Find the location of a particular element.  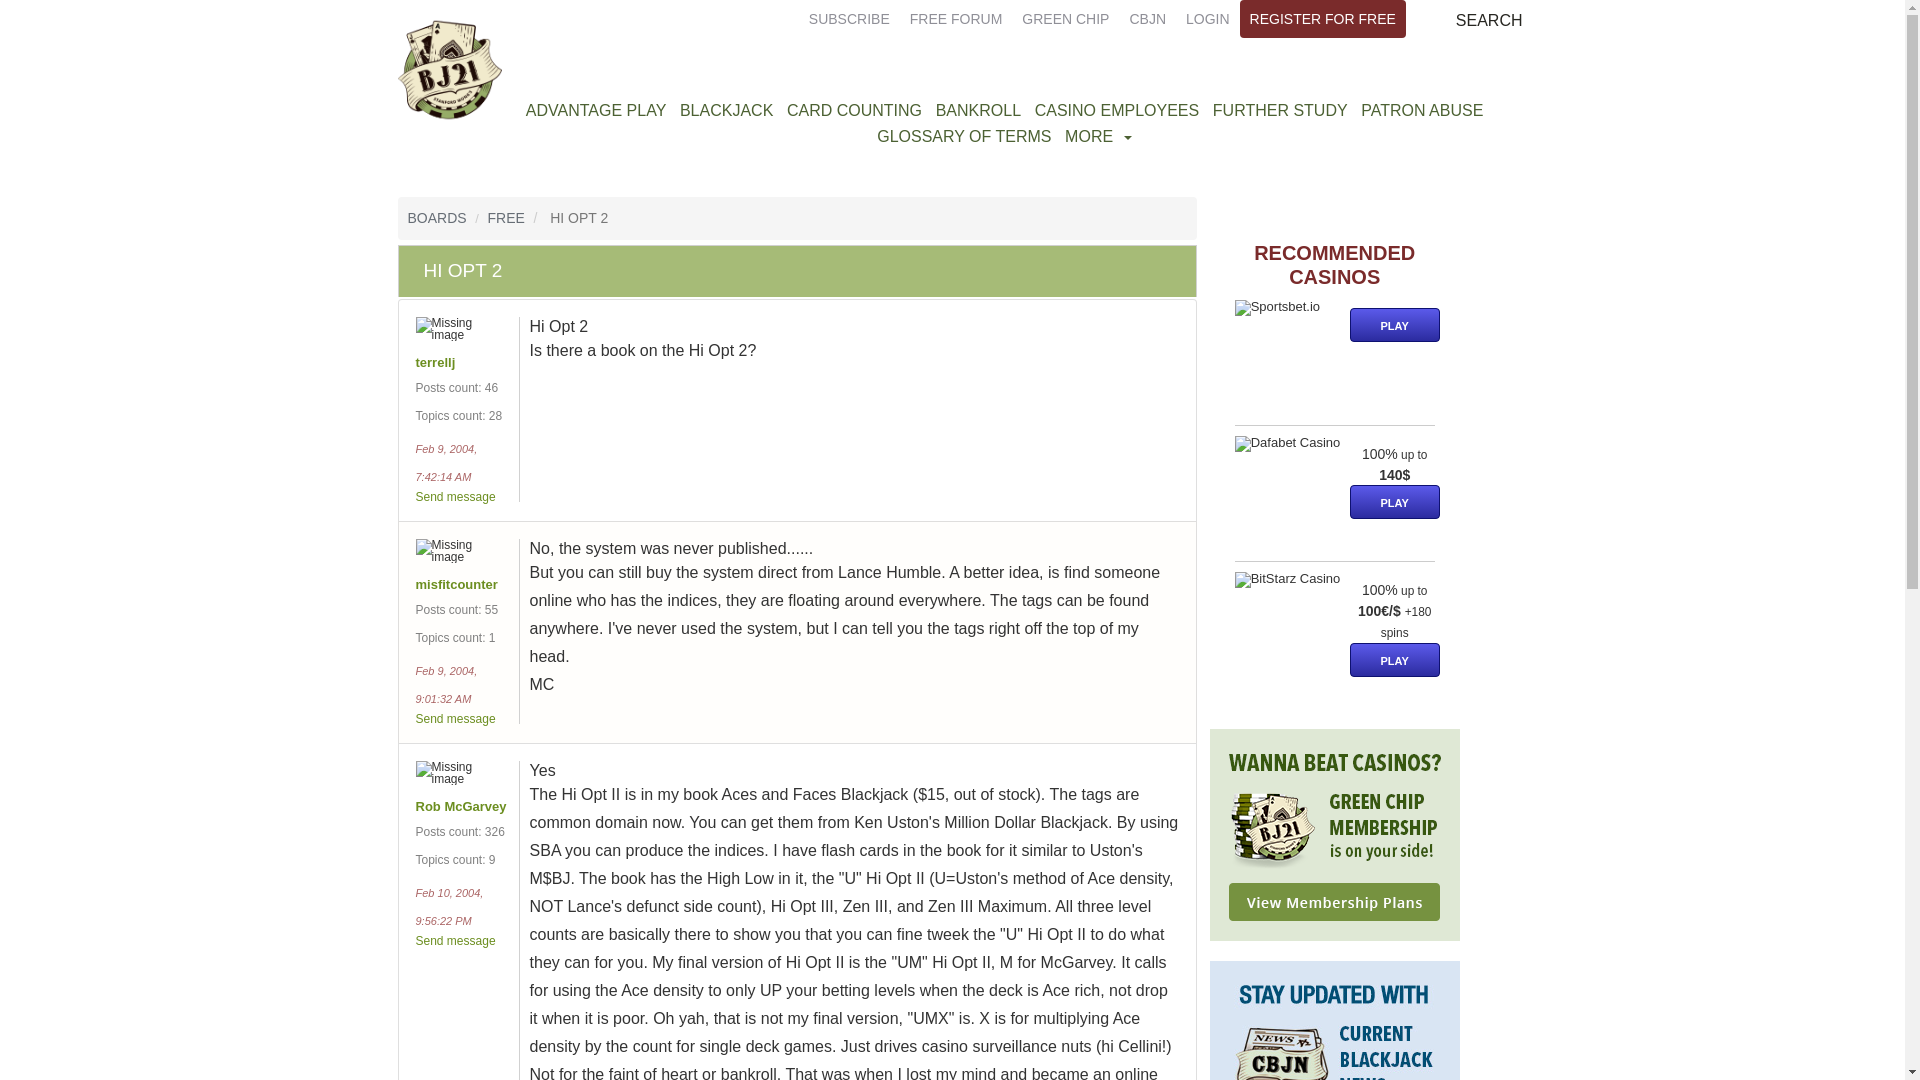

BANKROLL is located at coordinates (978, 110).